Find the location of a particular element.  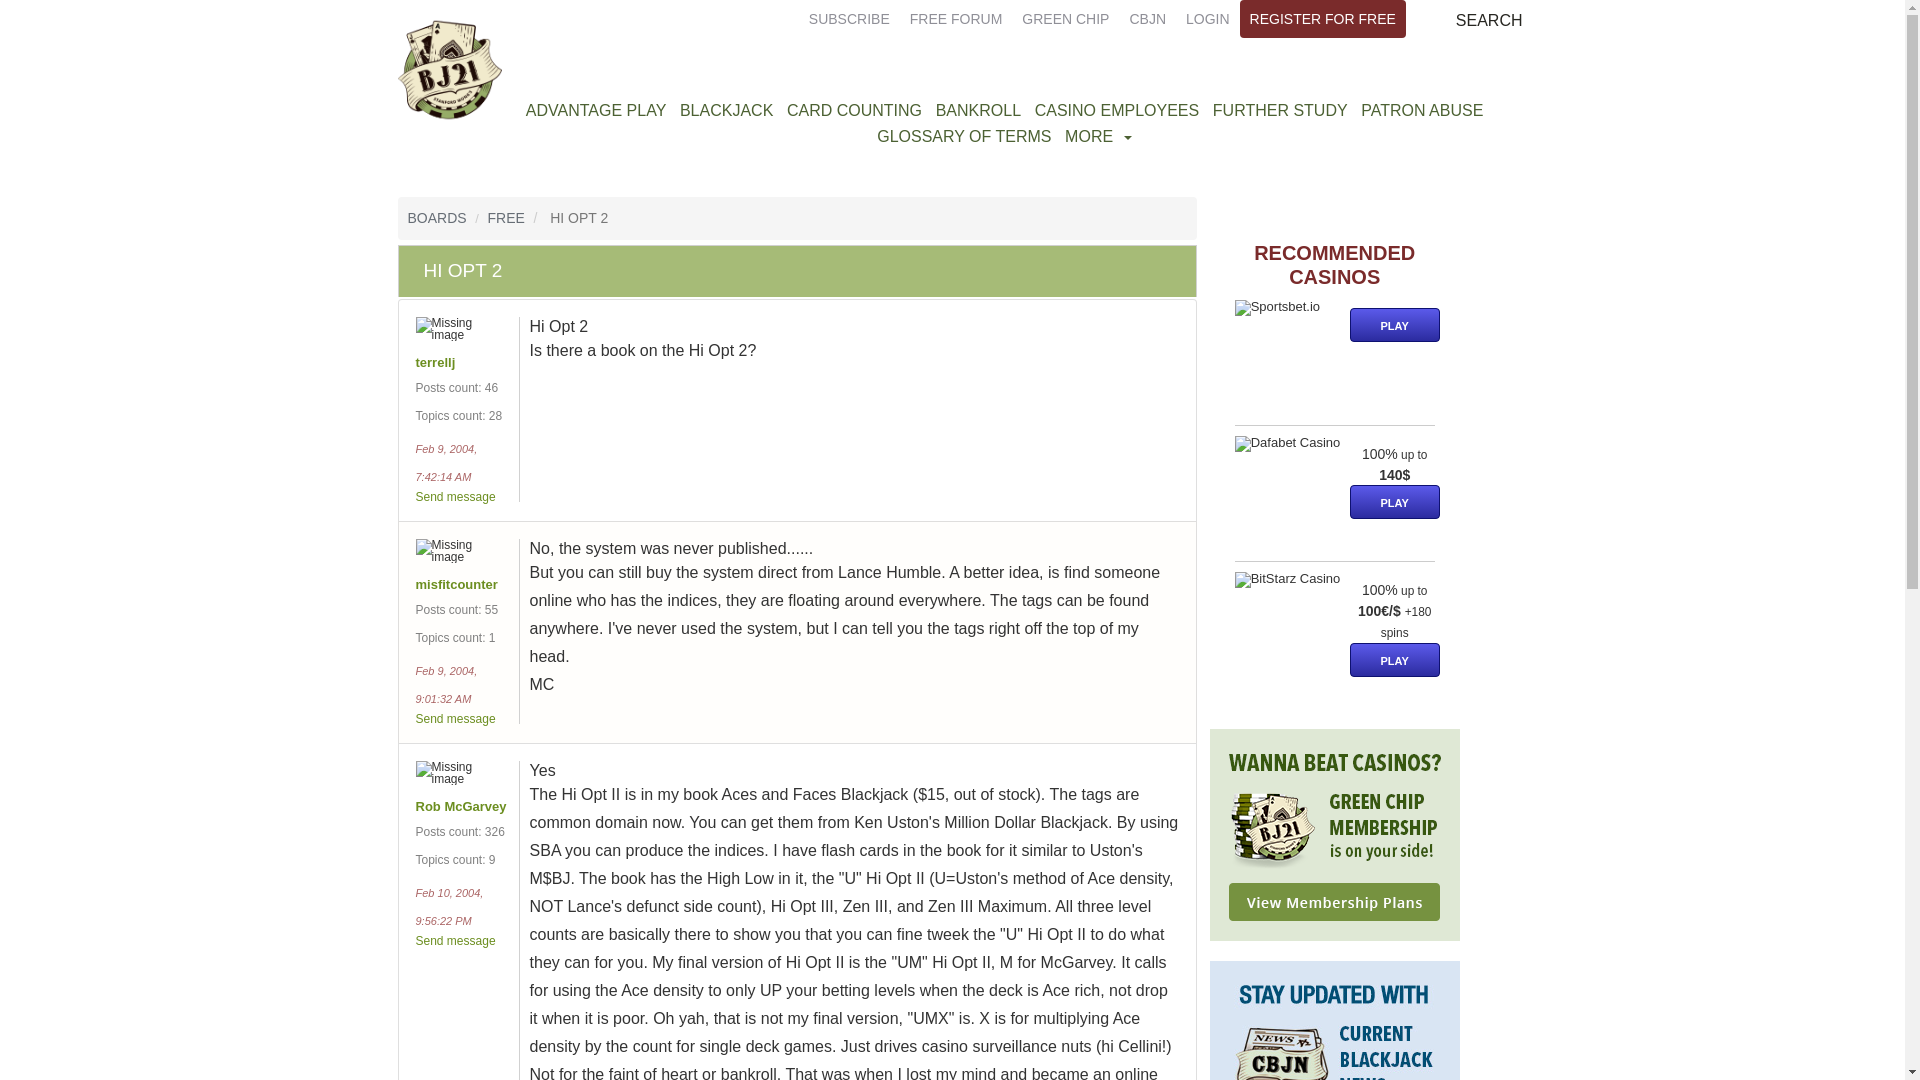

BANKROLL is located at coordinates (978, 110).